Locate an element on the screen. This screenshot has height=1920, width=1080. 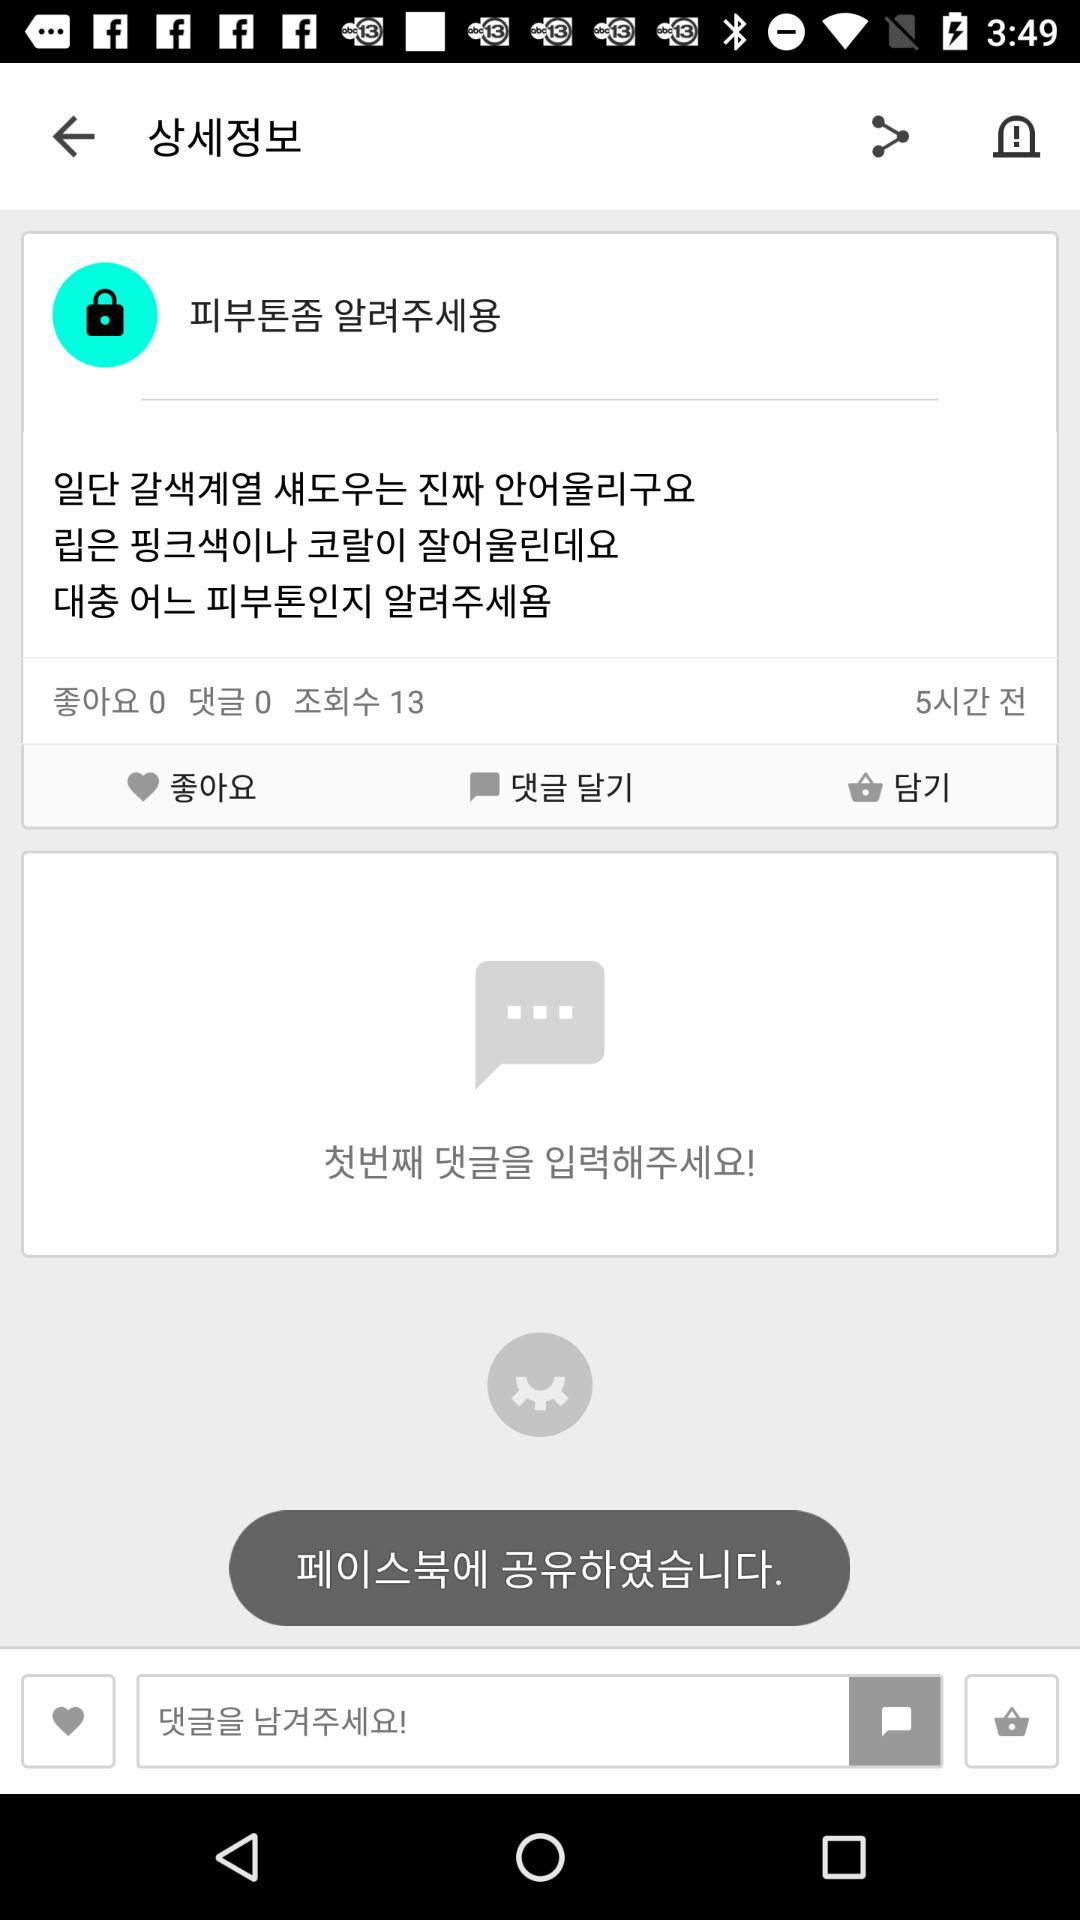
select the lock icon is located at coordinates (104, 316).